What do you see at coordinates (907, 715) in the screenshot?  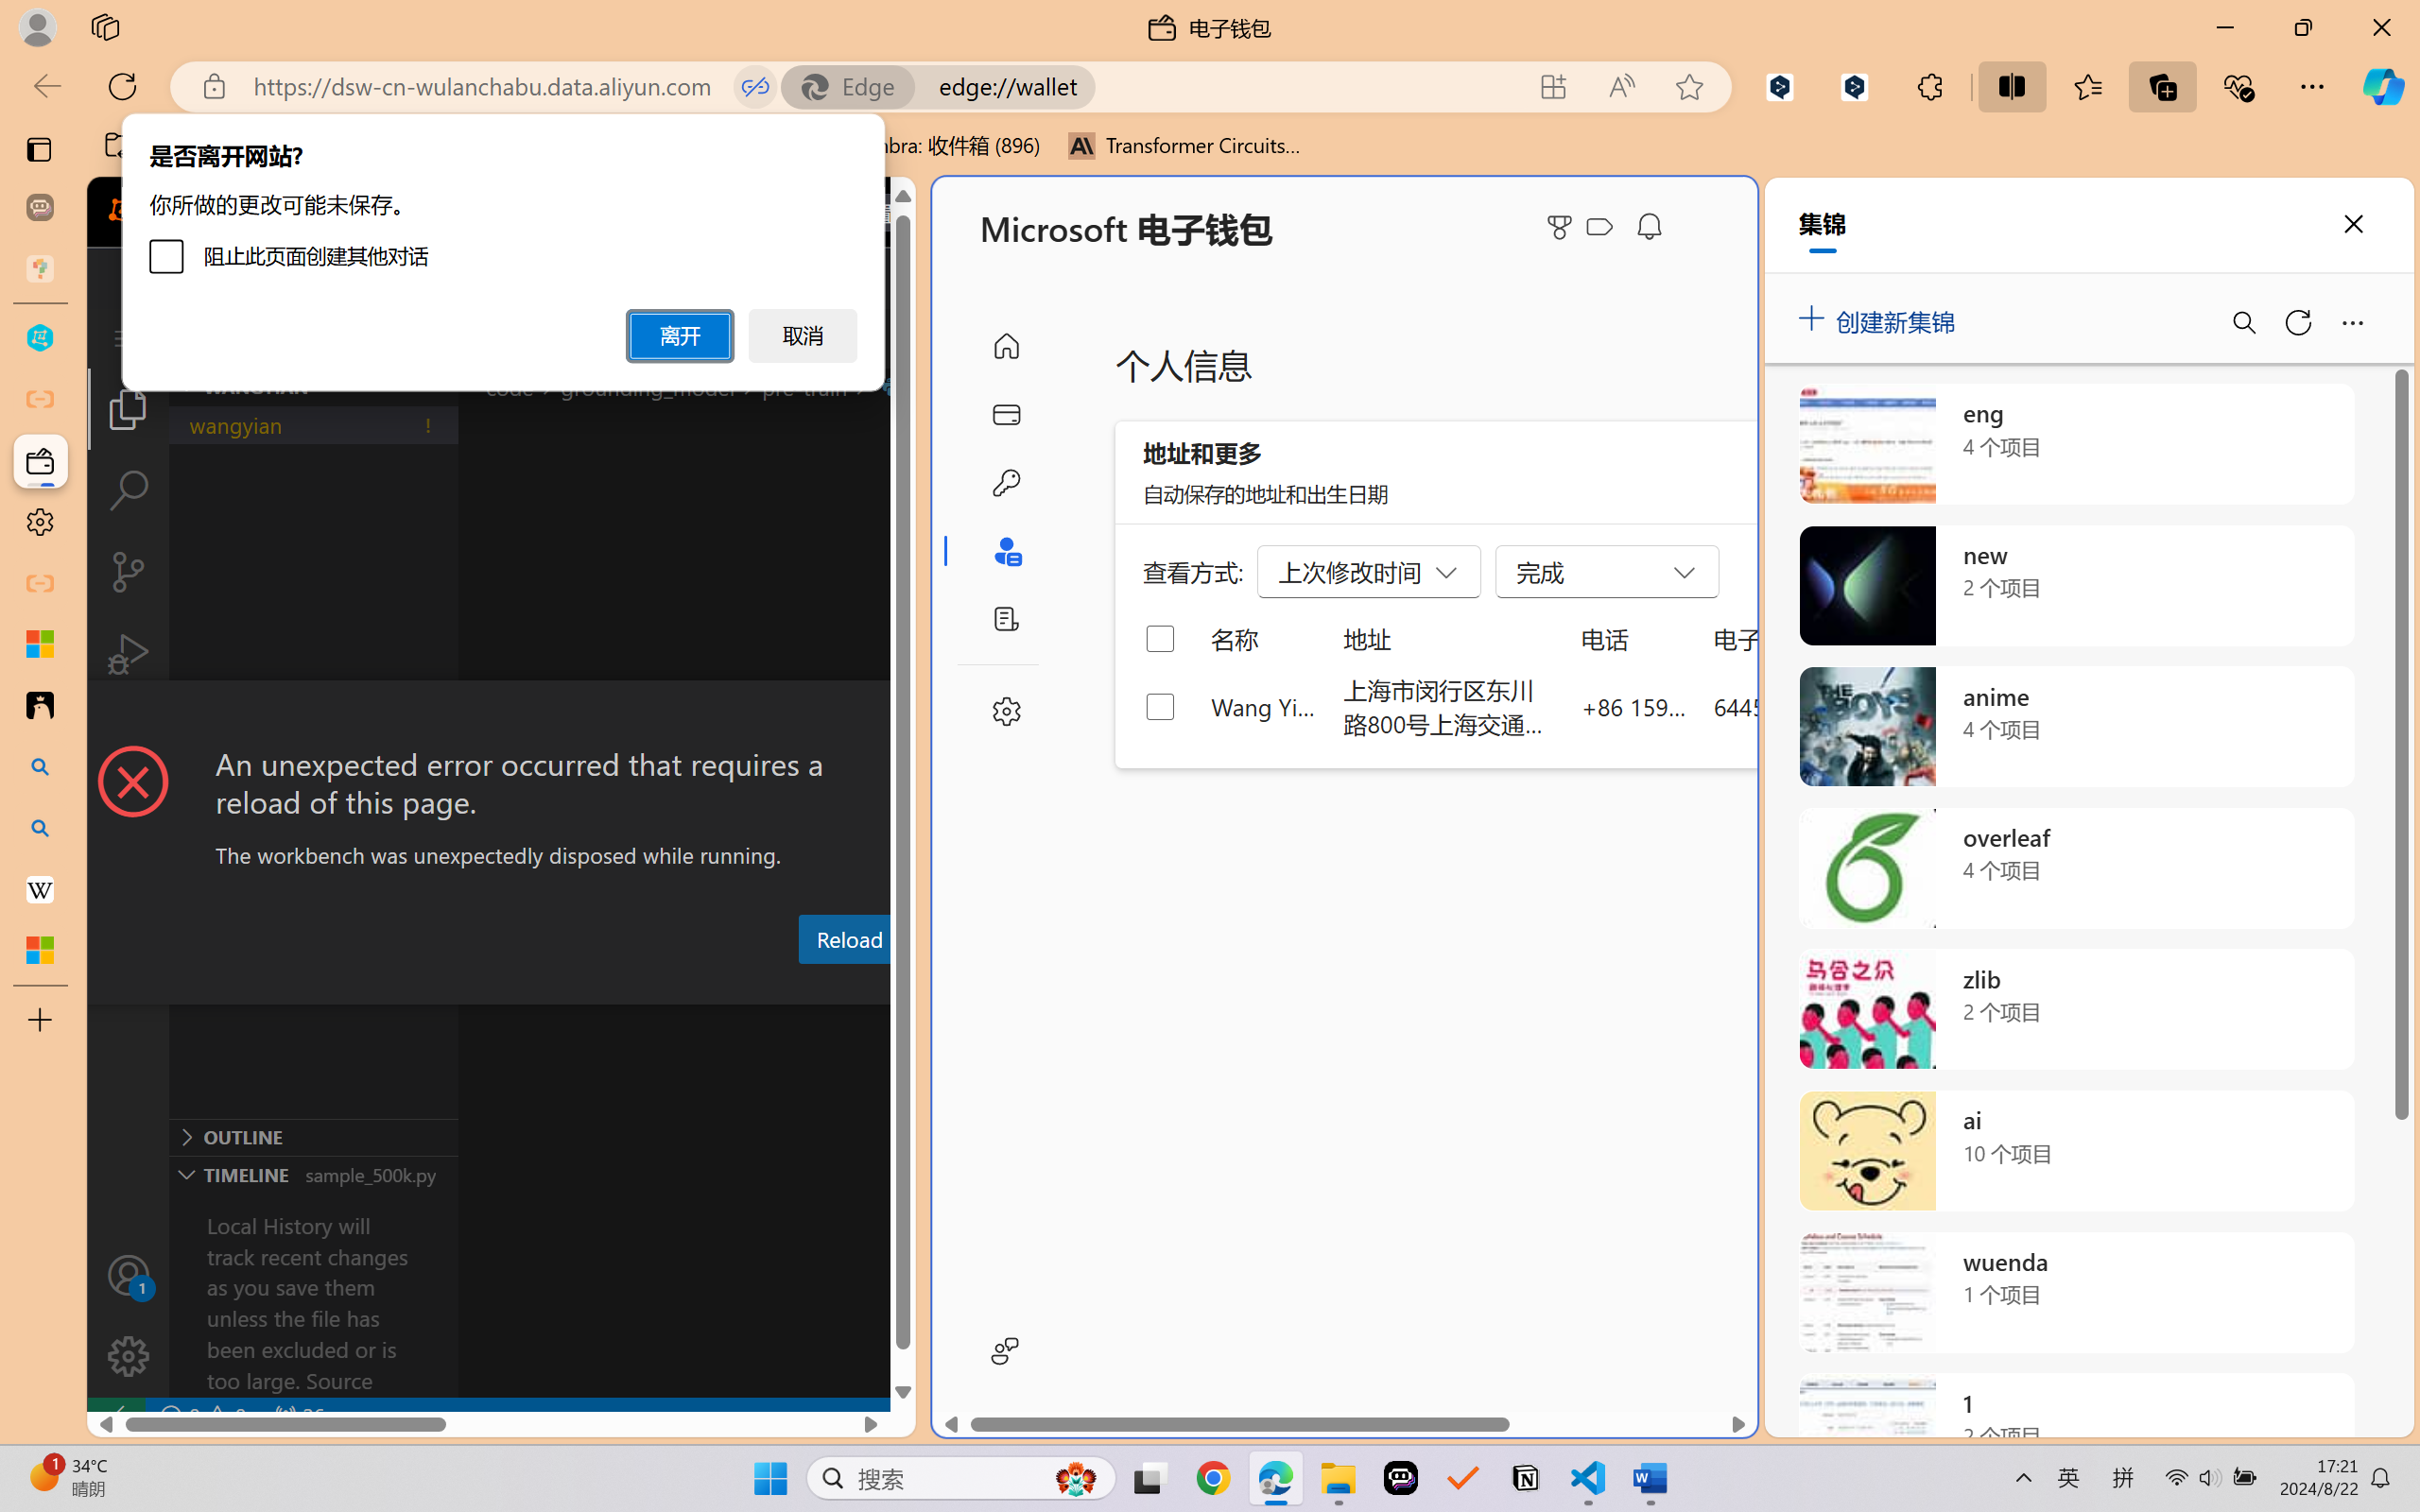 I see `Close Dialog` at bounding box center [907, 715].